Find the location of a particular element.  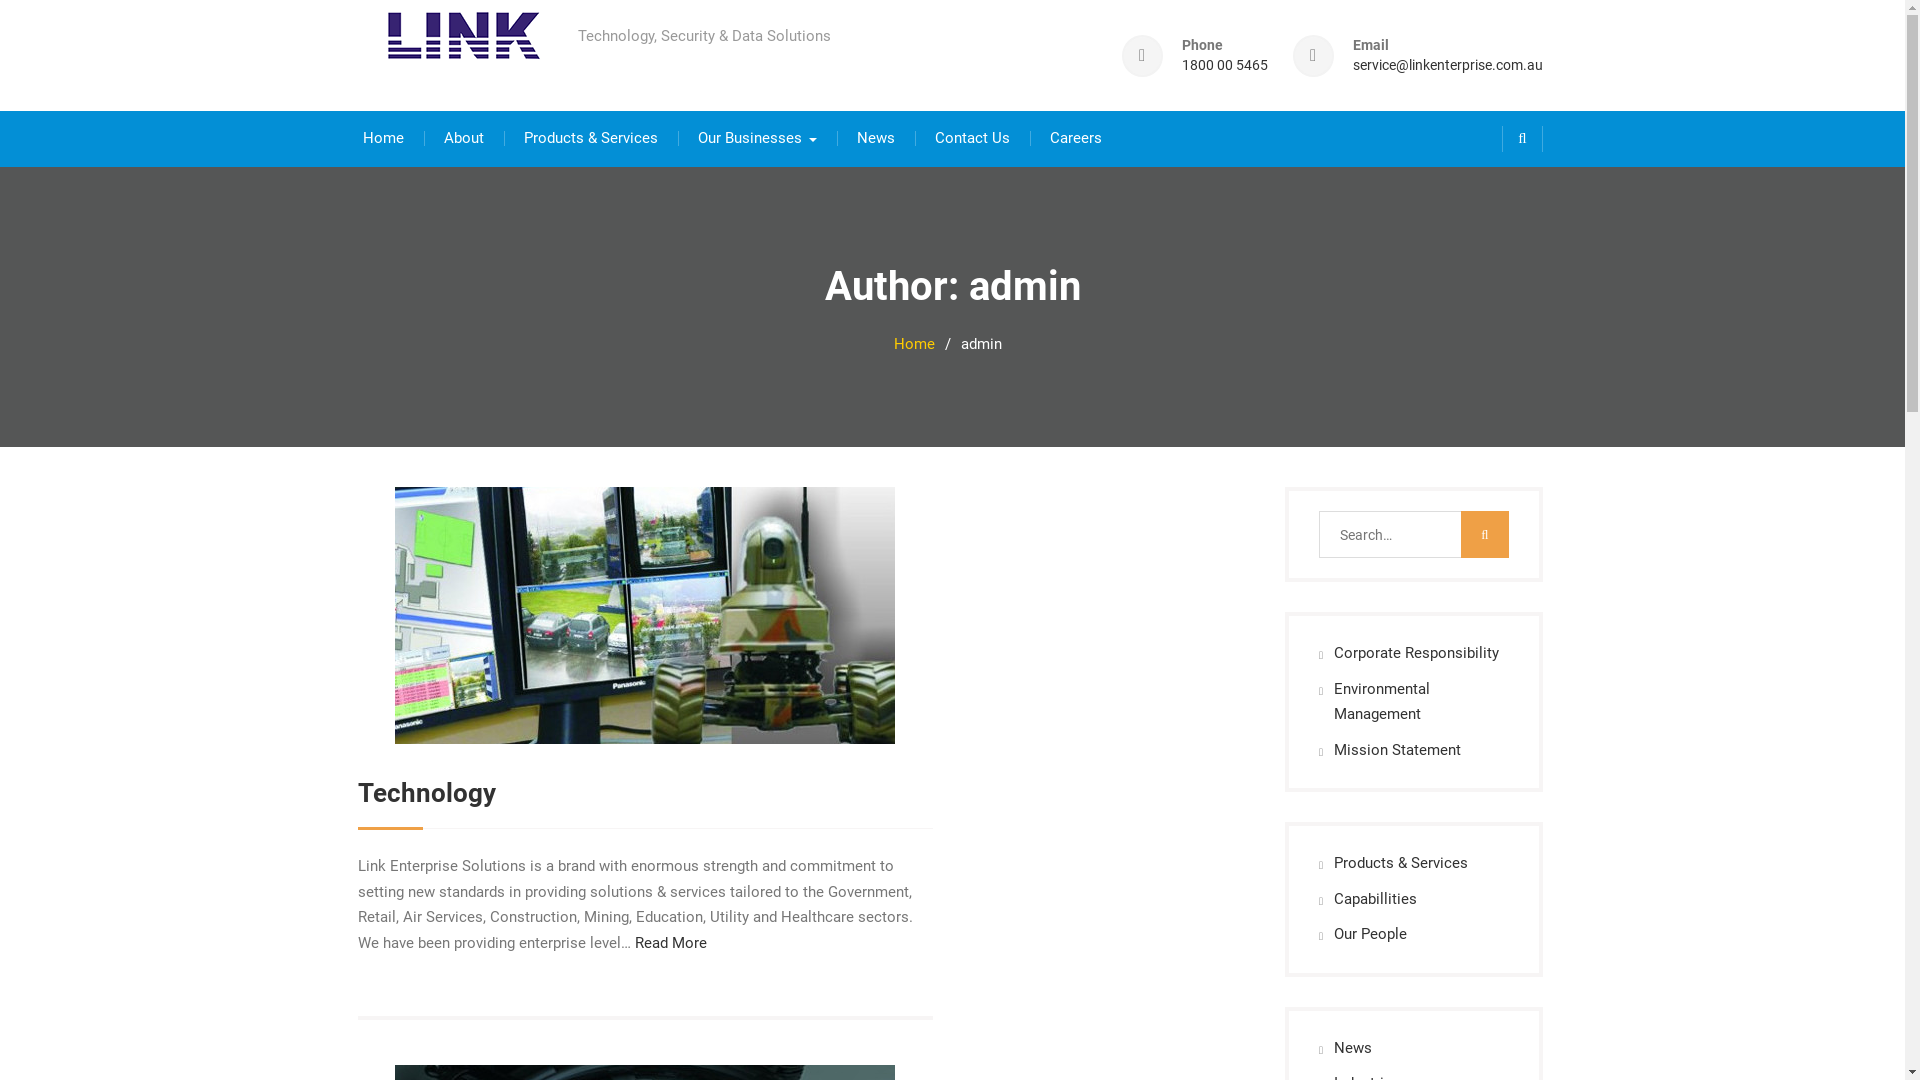

Search for: is located at coordinates (1414, 534).